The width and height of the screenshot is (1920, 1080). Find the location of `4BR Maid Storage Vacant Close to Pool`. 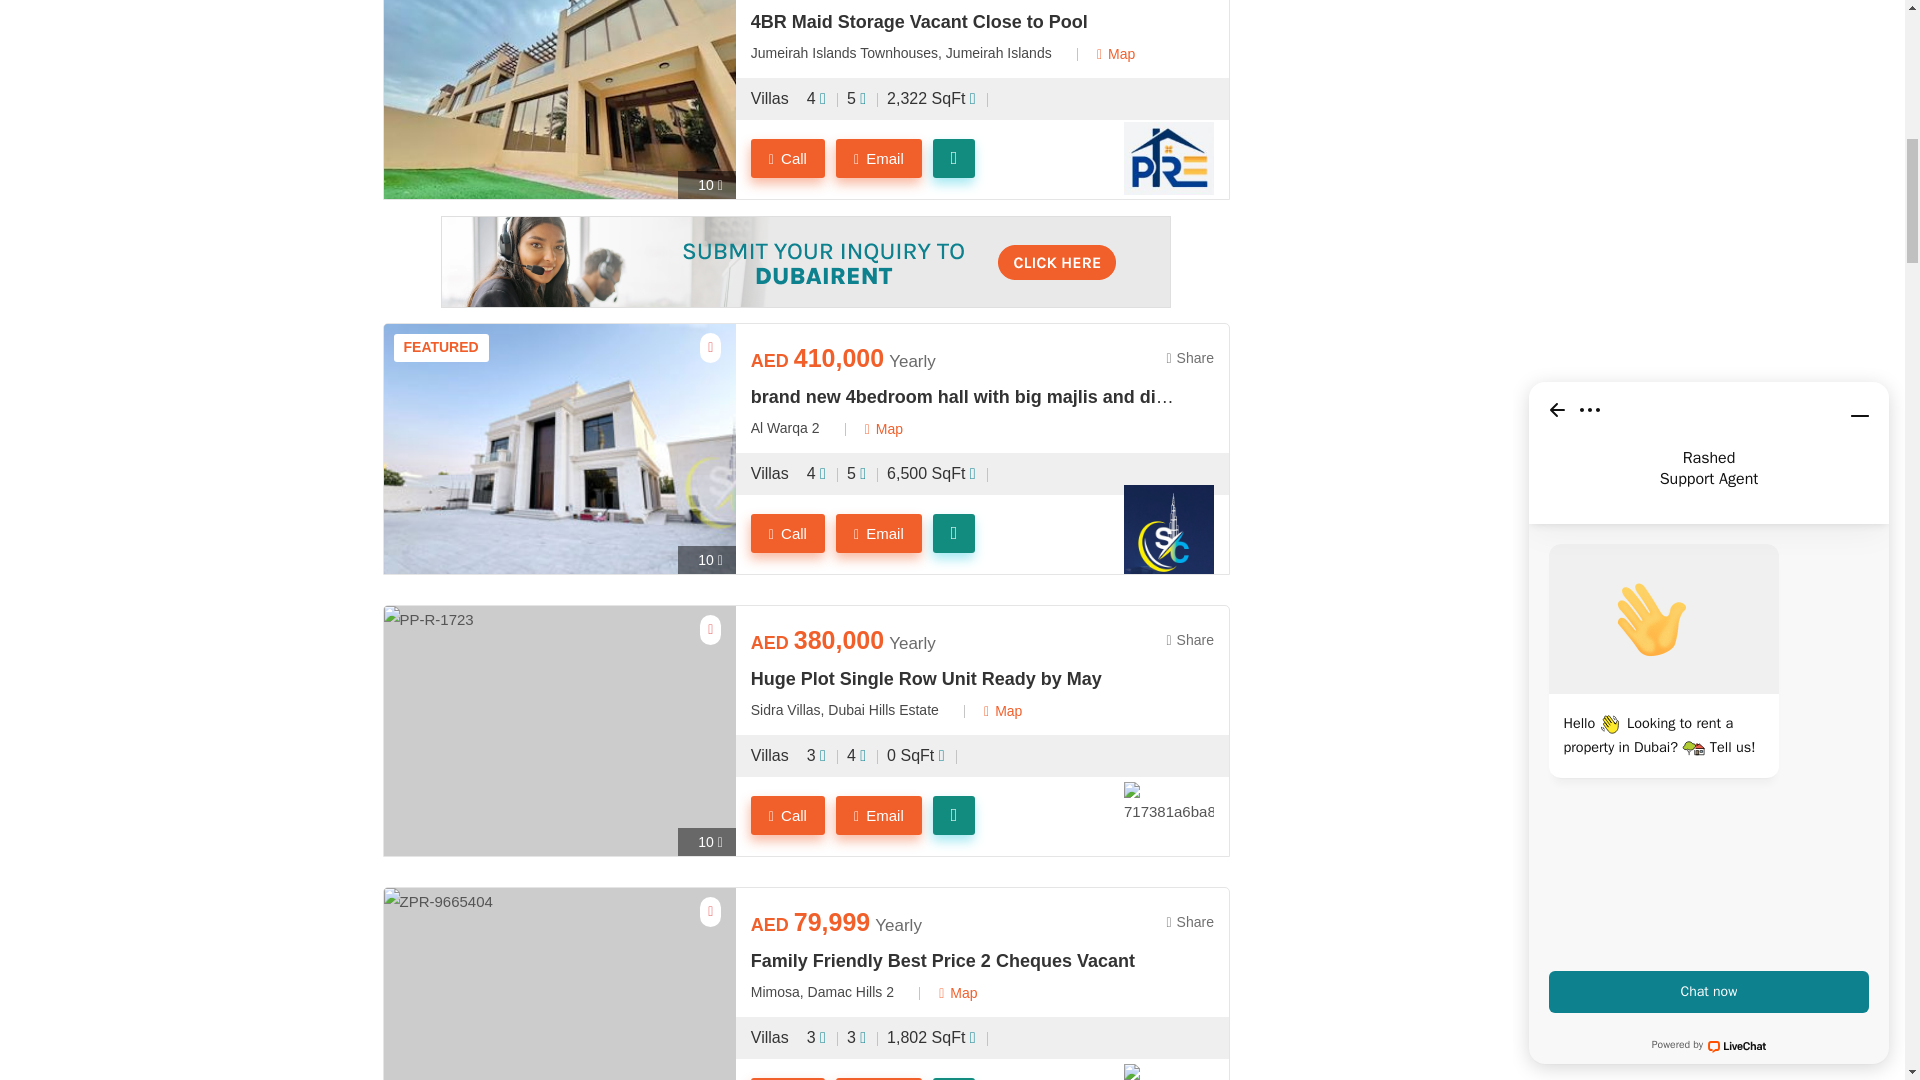

4BR Maid Storage Vacant Close to Pool is located at coordinates (962, 22).